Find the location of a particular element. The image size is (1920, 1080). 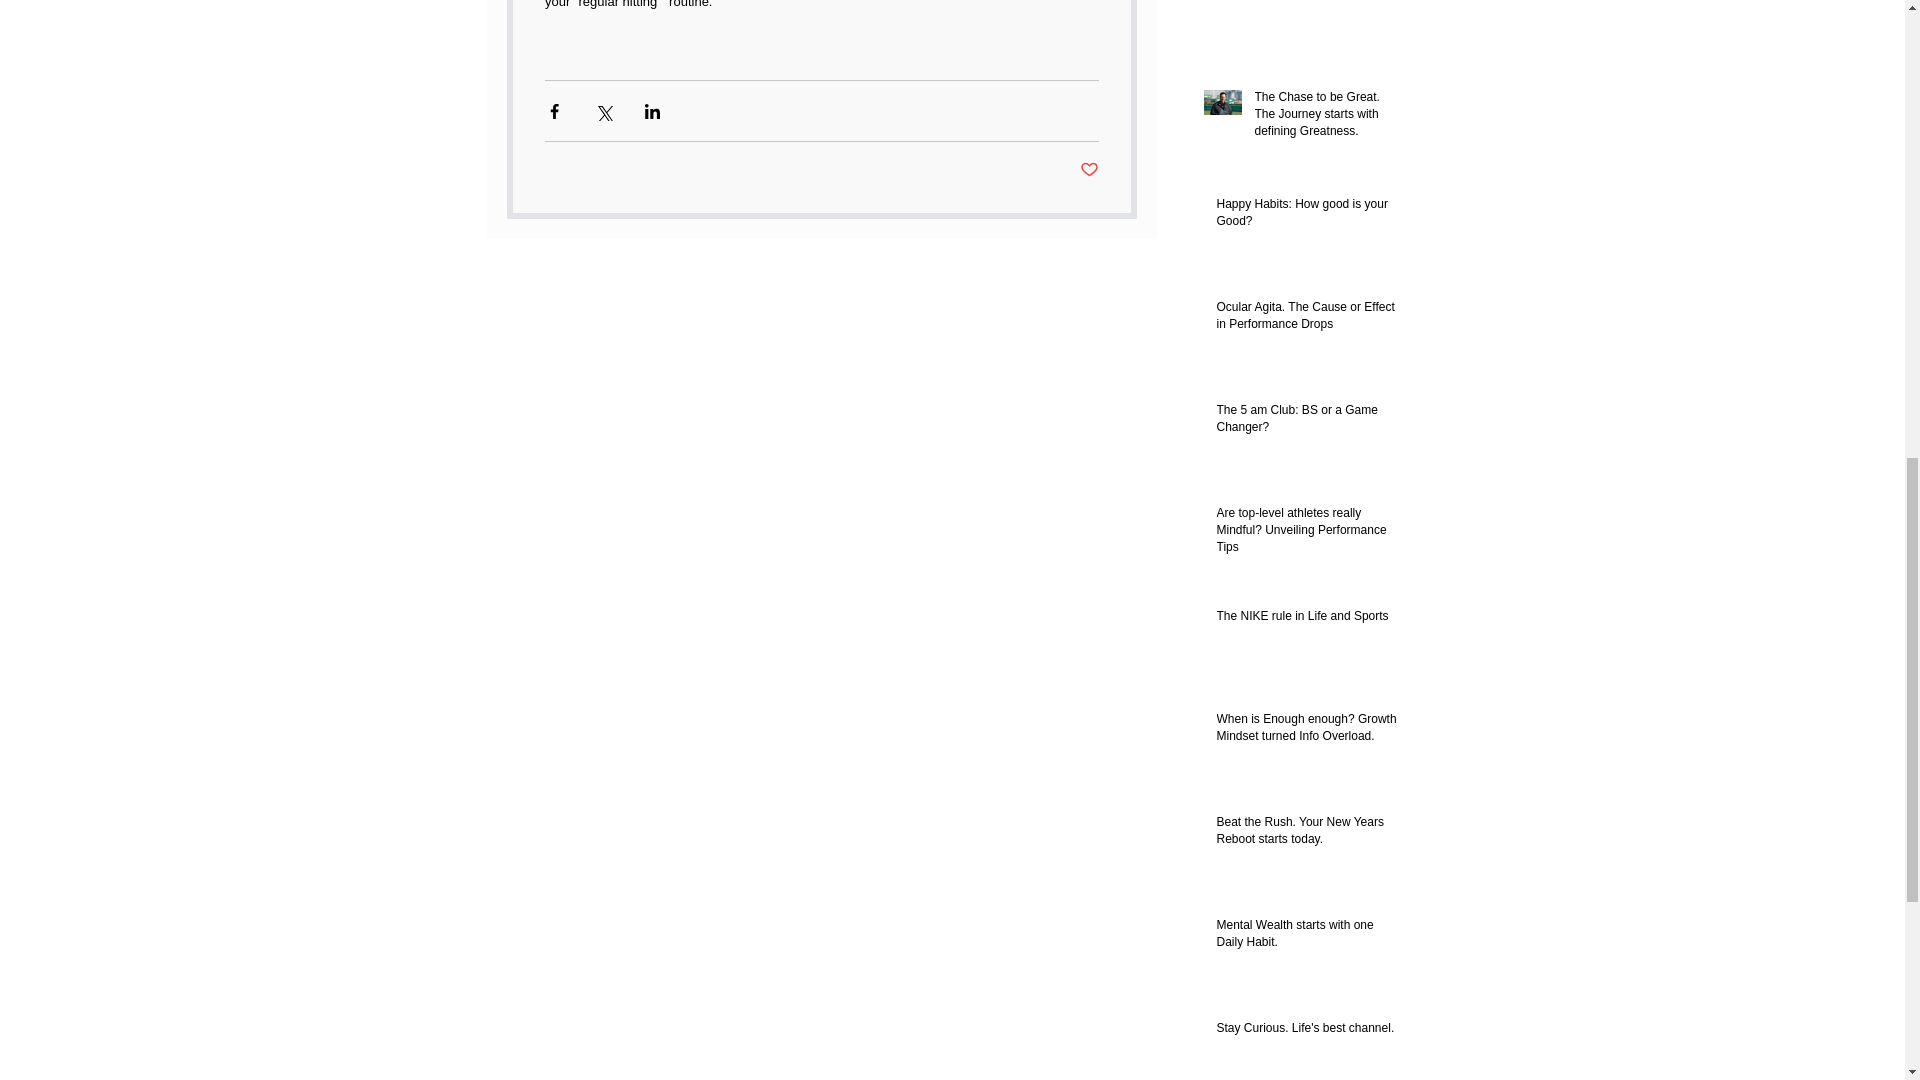

Happy Habits: How good is your Good? is located at coordinates (1306, 216).